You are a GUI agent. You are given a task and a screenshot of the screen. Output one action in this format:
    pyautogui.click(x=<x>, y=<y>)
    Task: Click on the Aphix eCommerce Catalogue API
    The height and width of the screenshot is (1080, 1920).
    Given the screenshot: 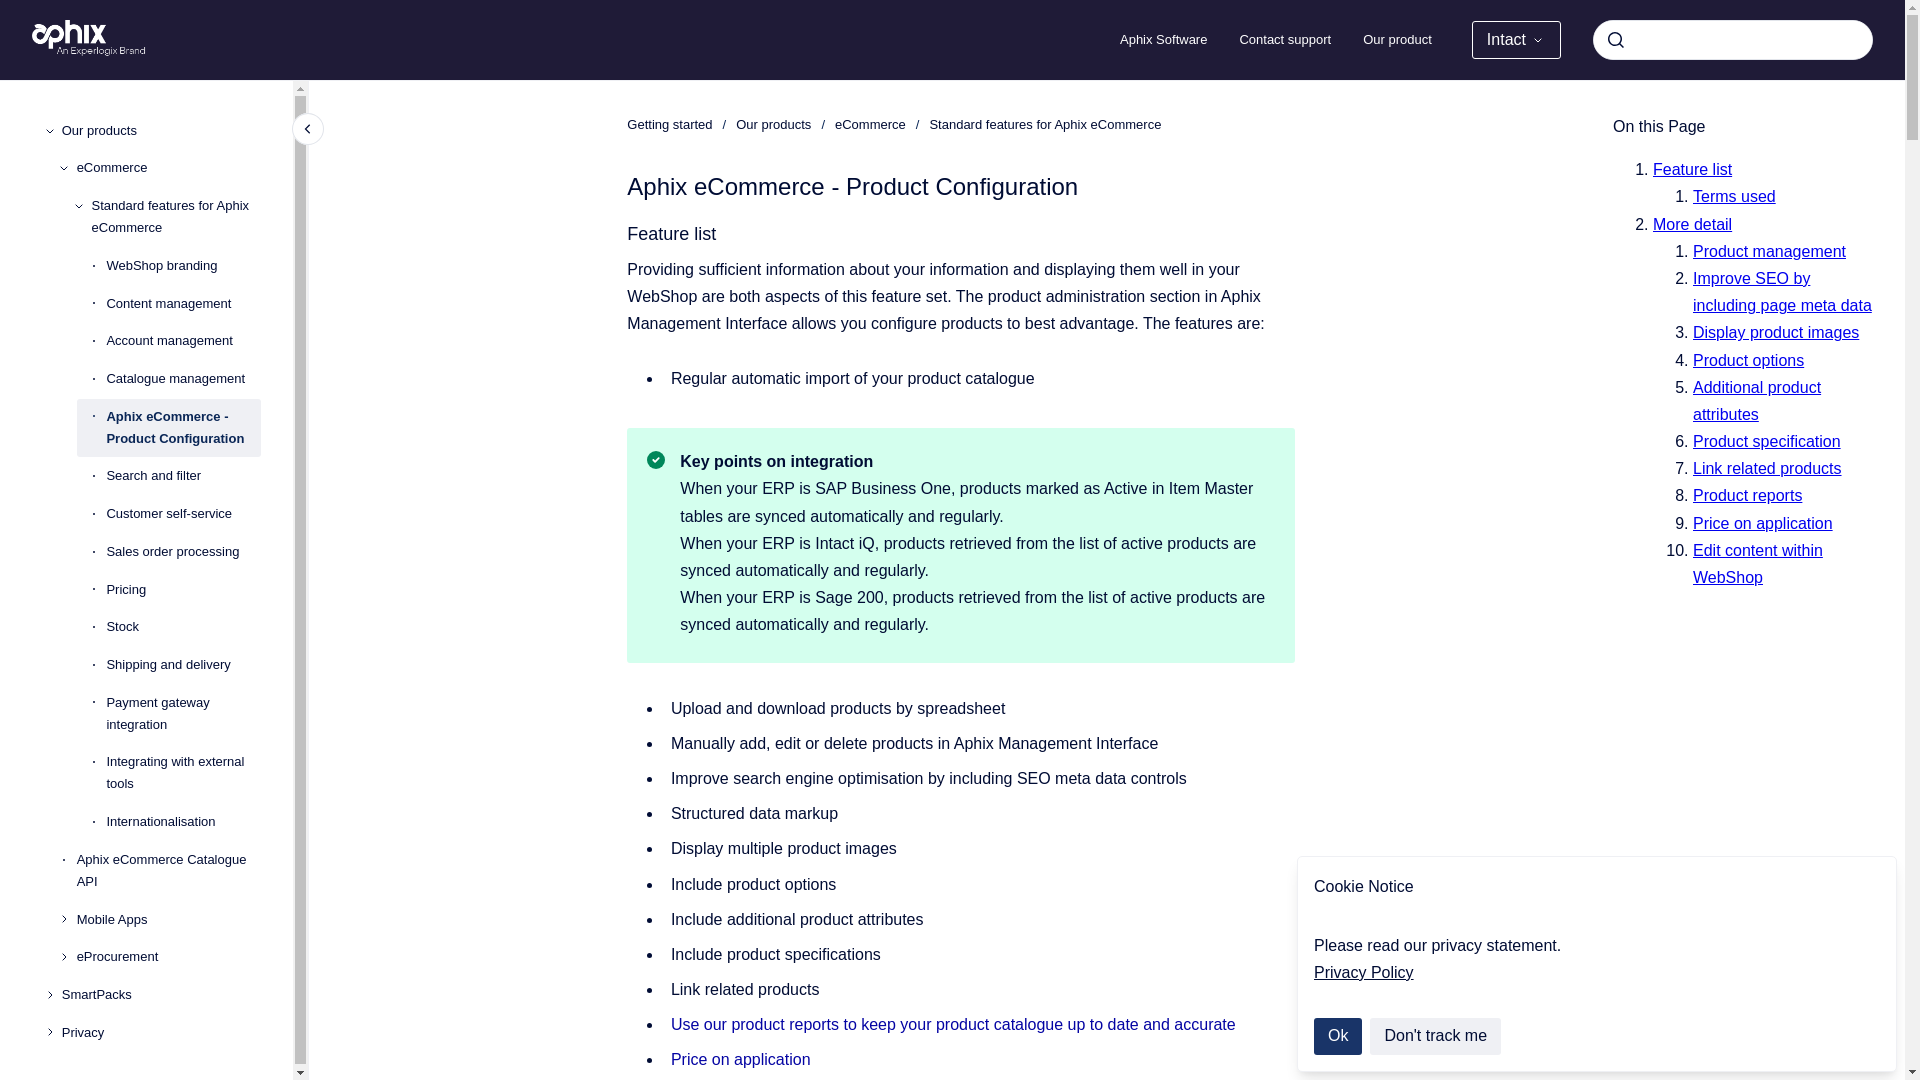 What is the action you would take?
    pyautogui.click(x=168, y=870)
    